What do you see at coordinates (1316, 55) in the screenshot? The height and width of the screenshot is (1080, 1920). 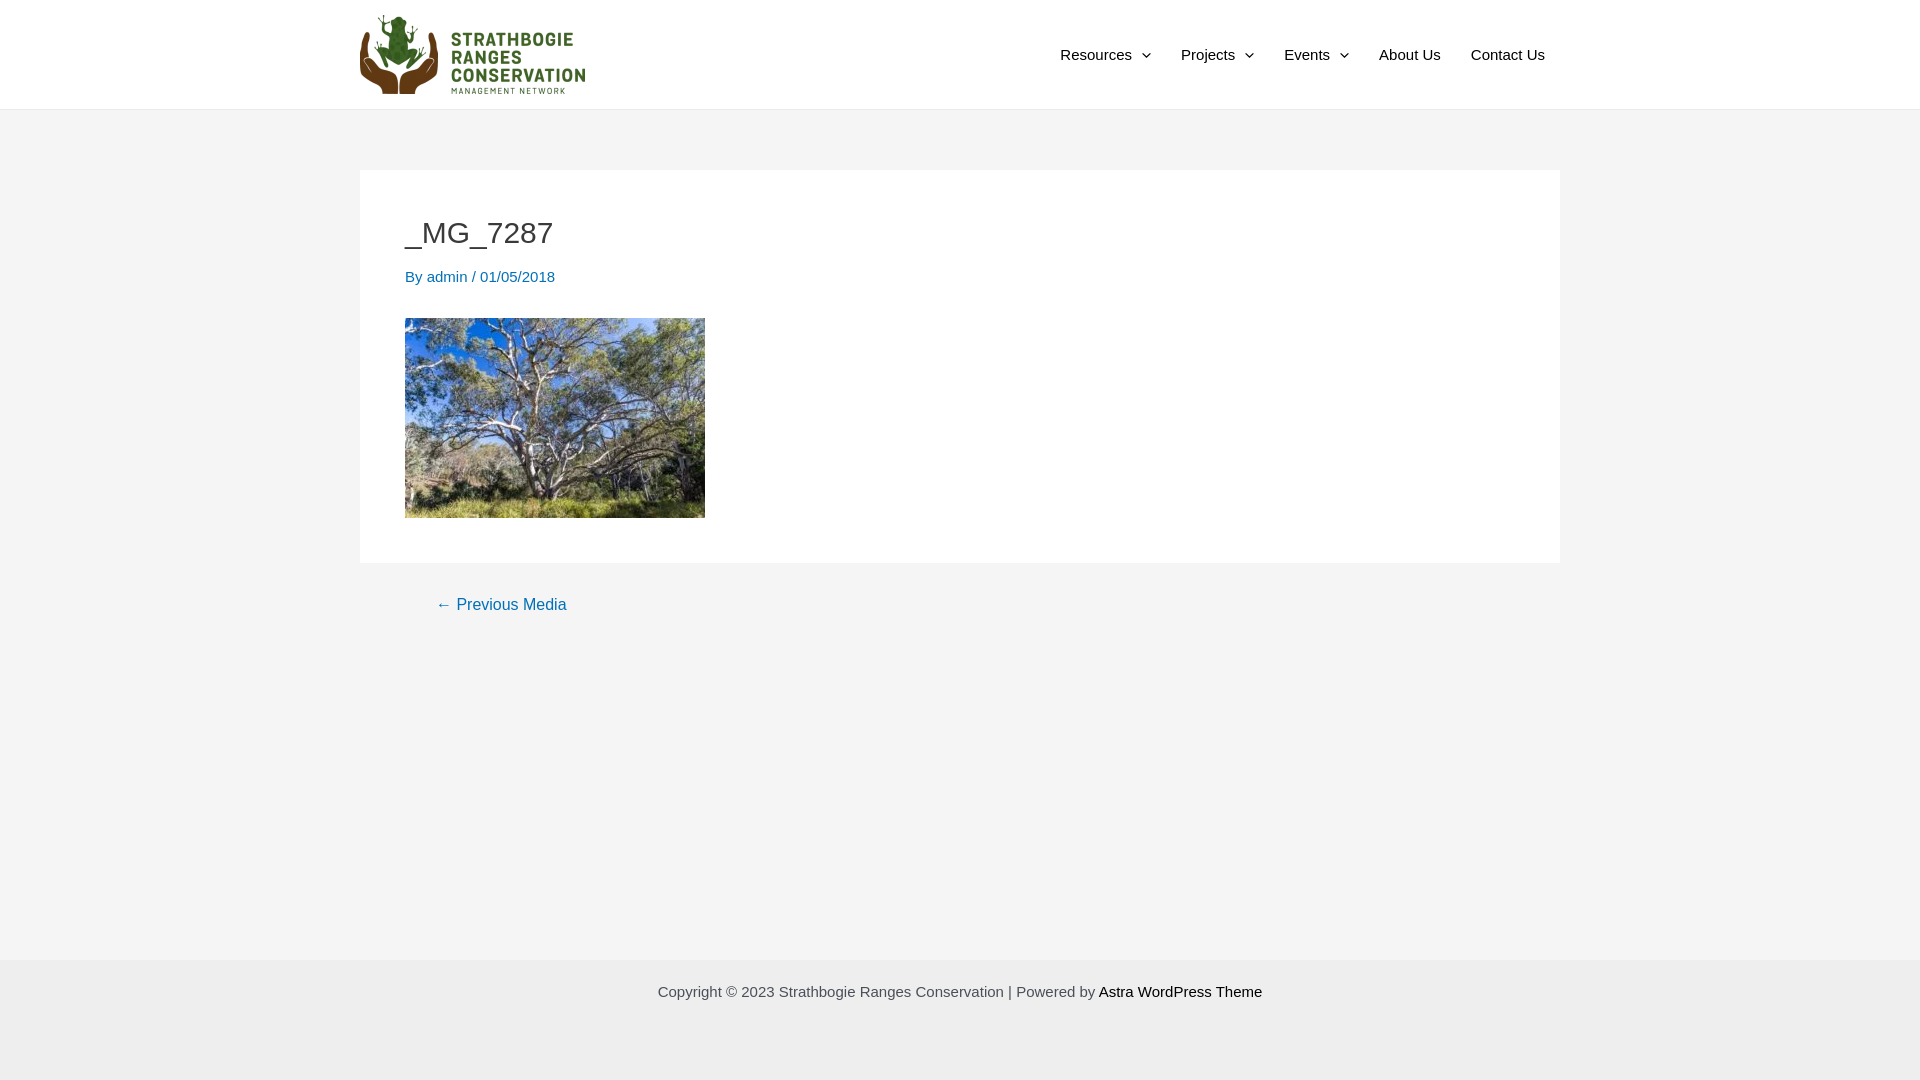 I see `Events` at bounding box center [1316, 55].